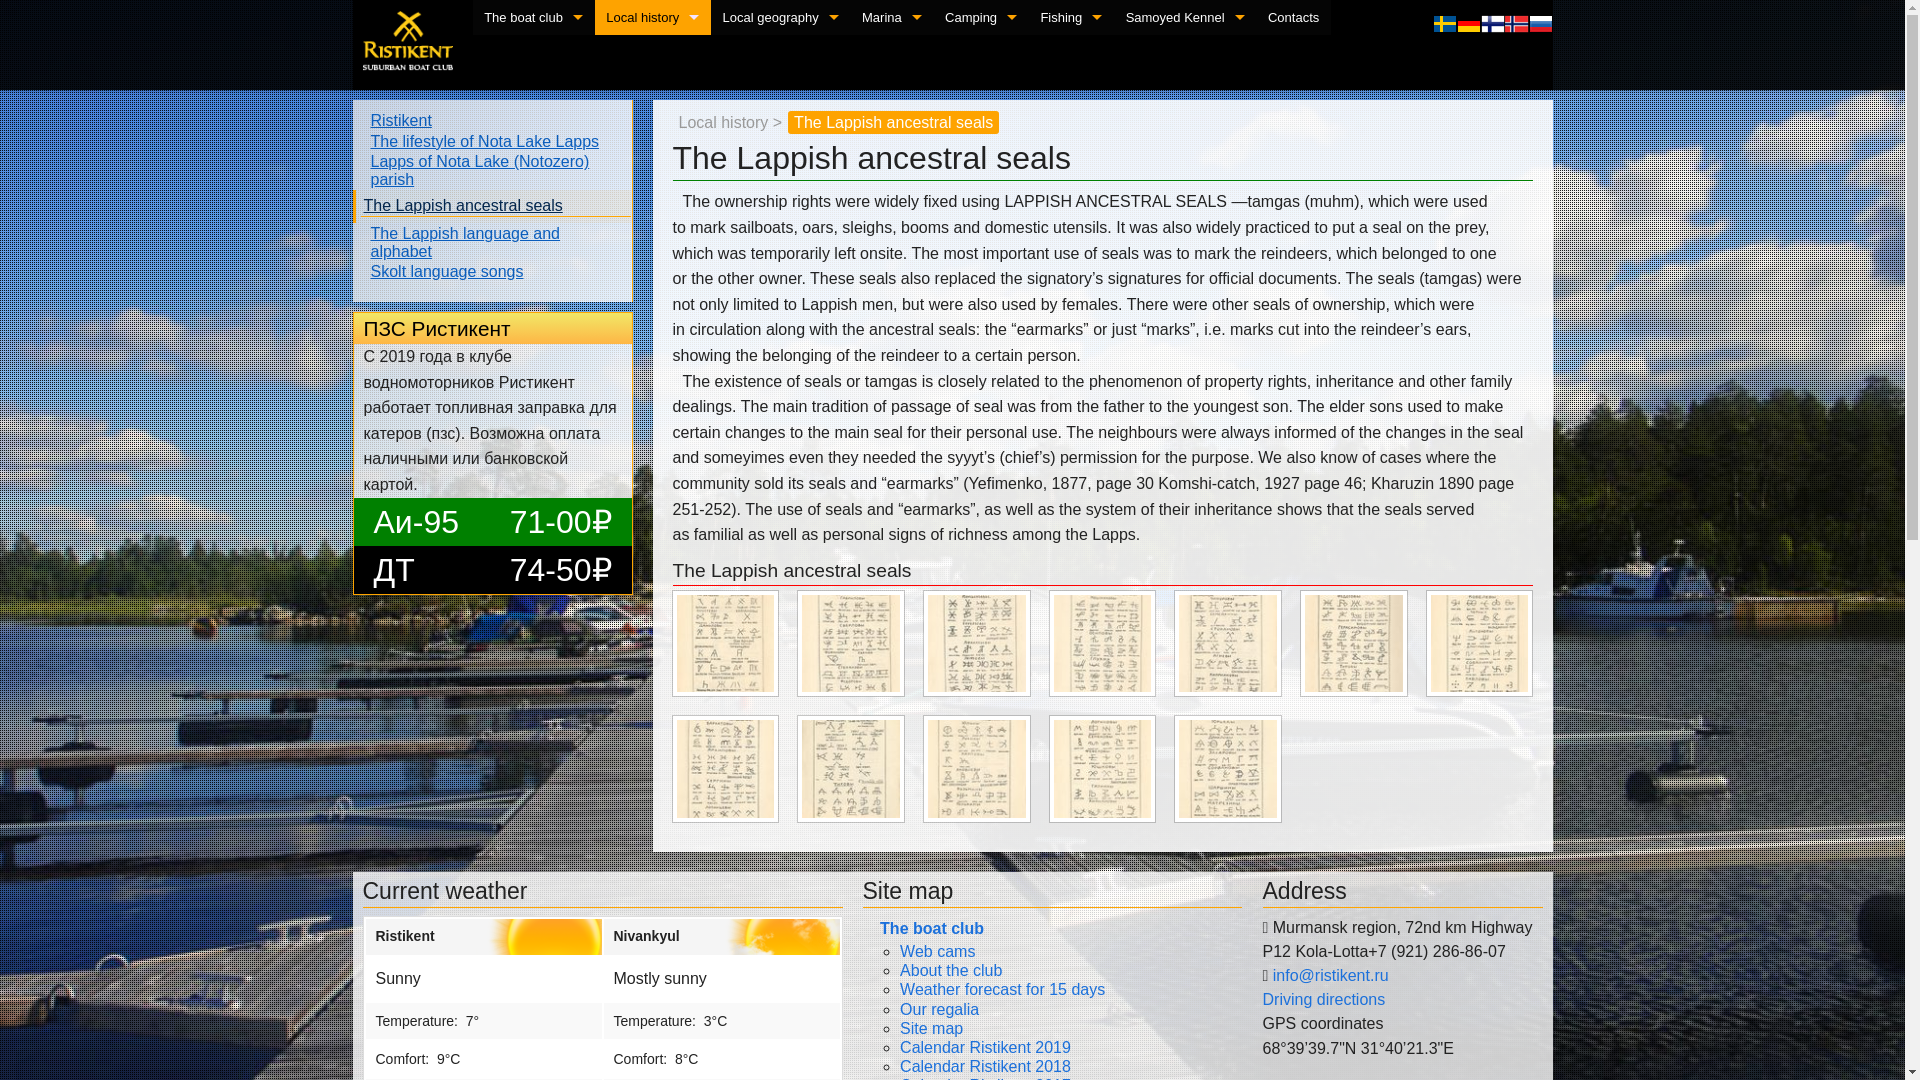  Describe the element at coordinates (532, 87) in the screenshot. I see `About the club` at that location.